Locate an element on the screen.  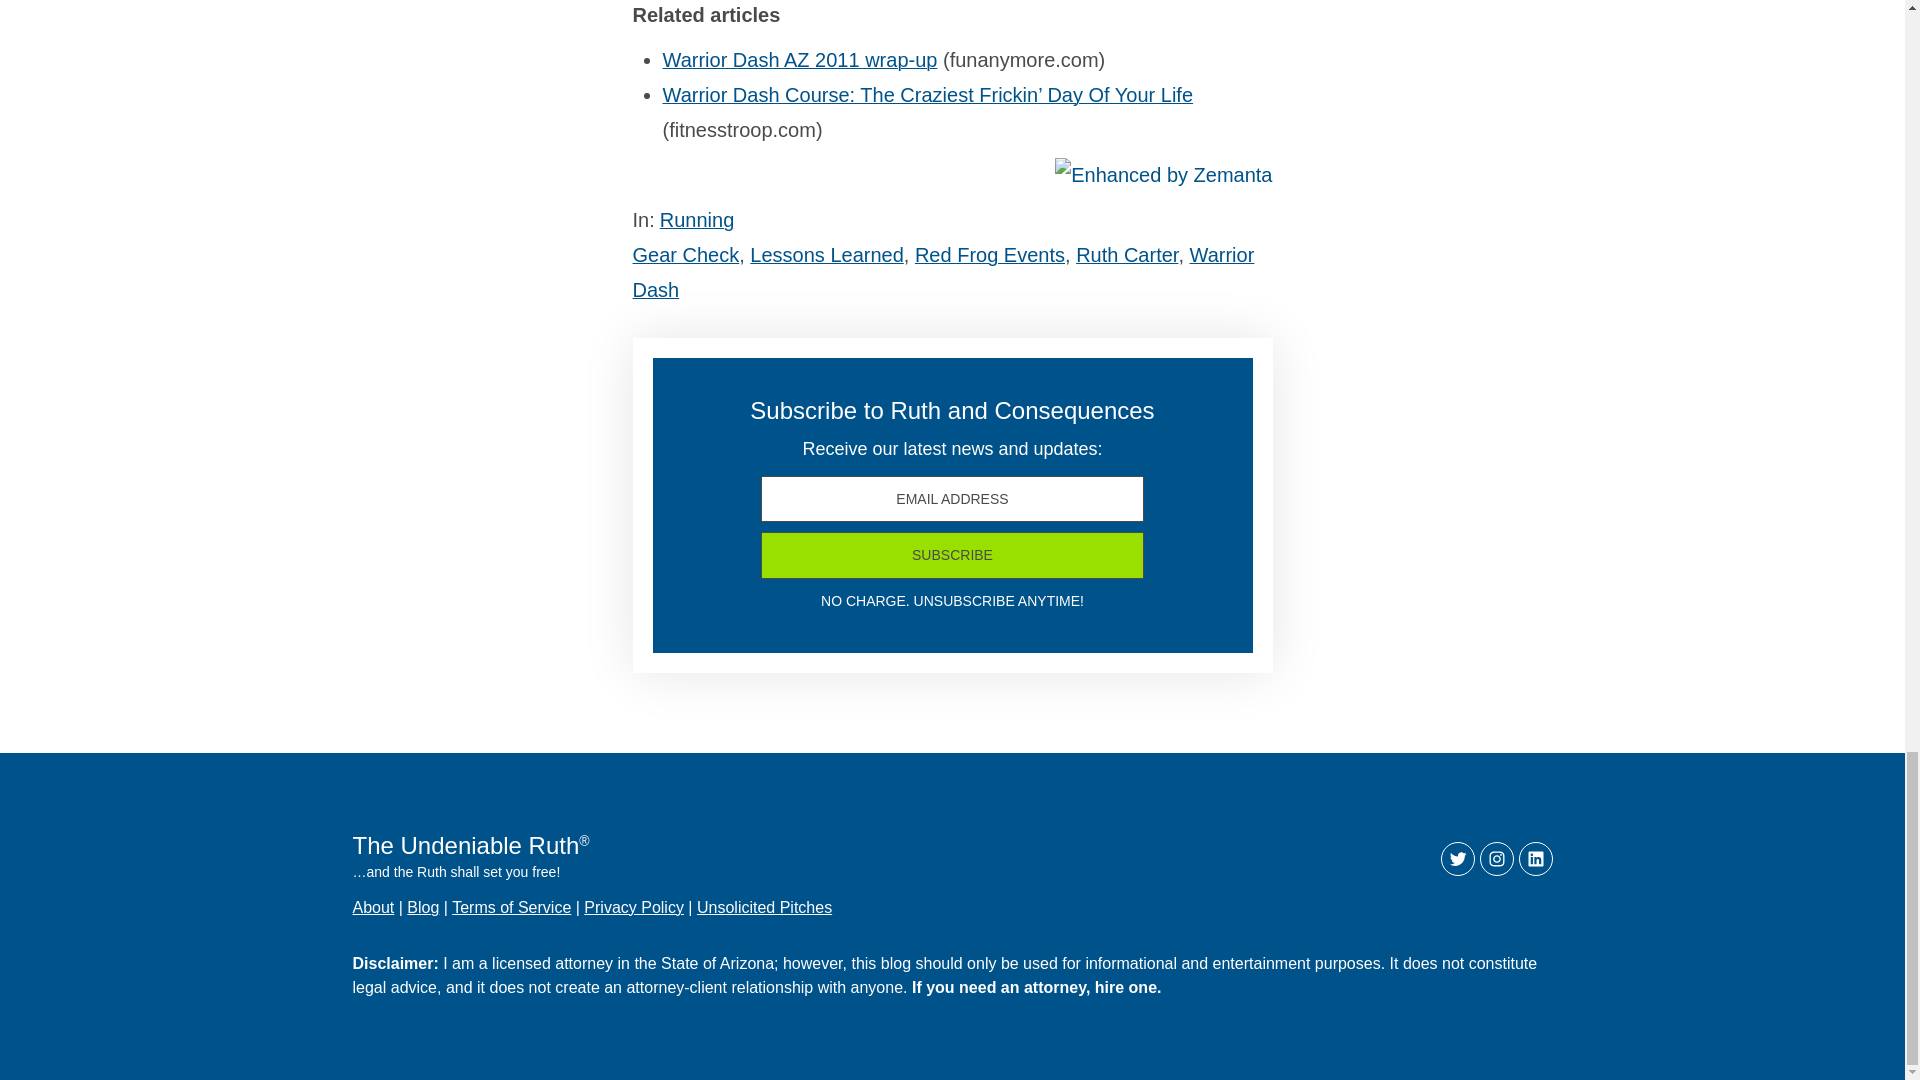
Running is located at coordinates (698, 220).